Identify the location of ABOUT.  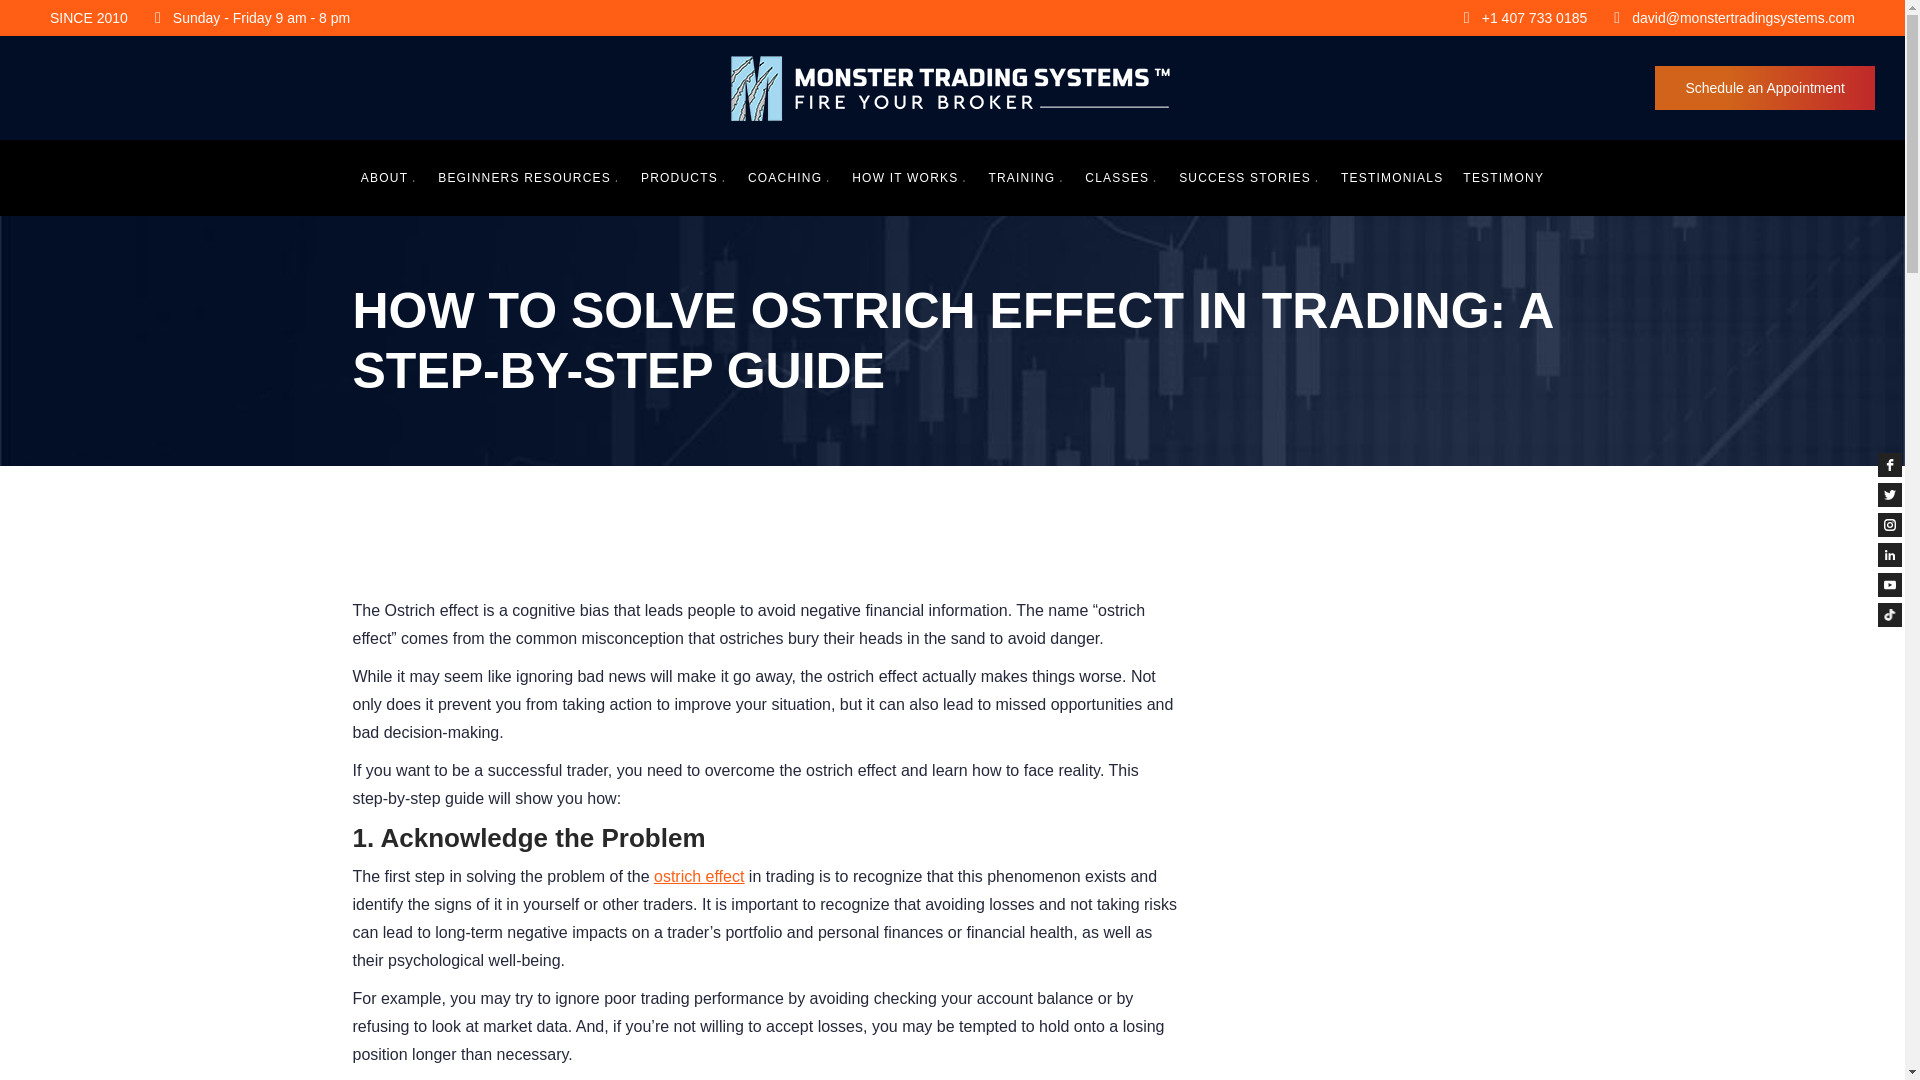
(389, 177).